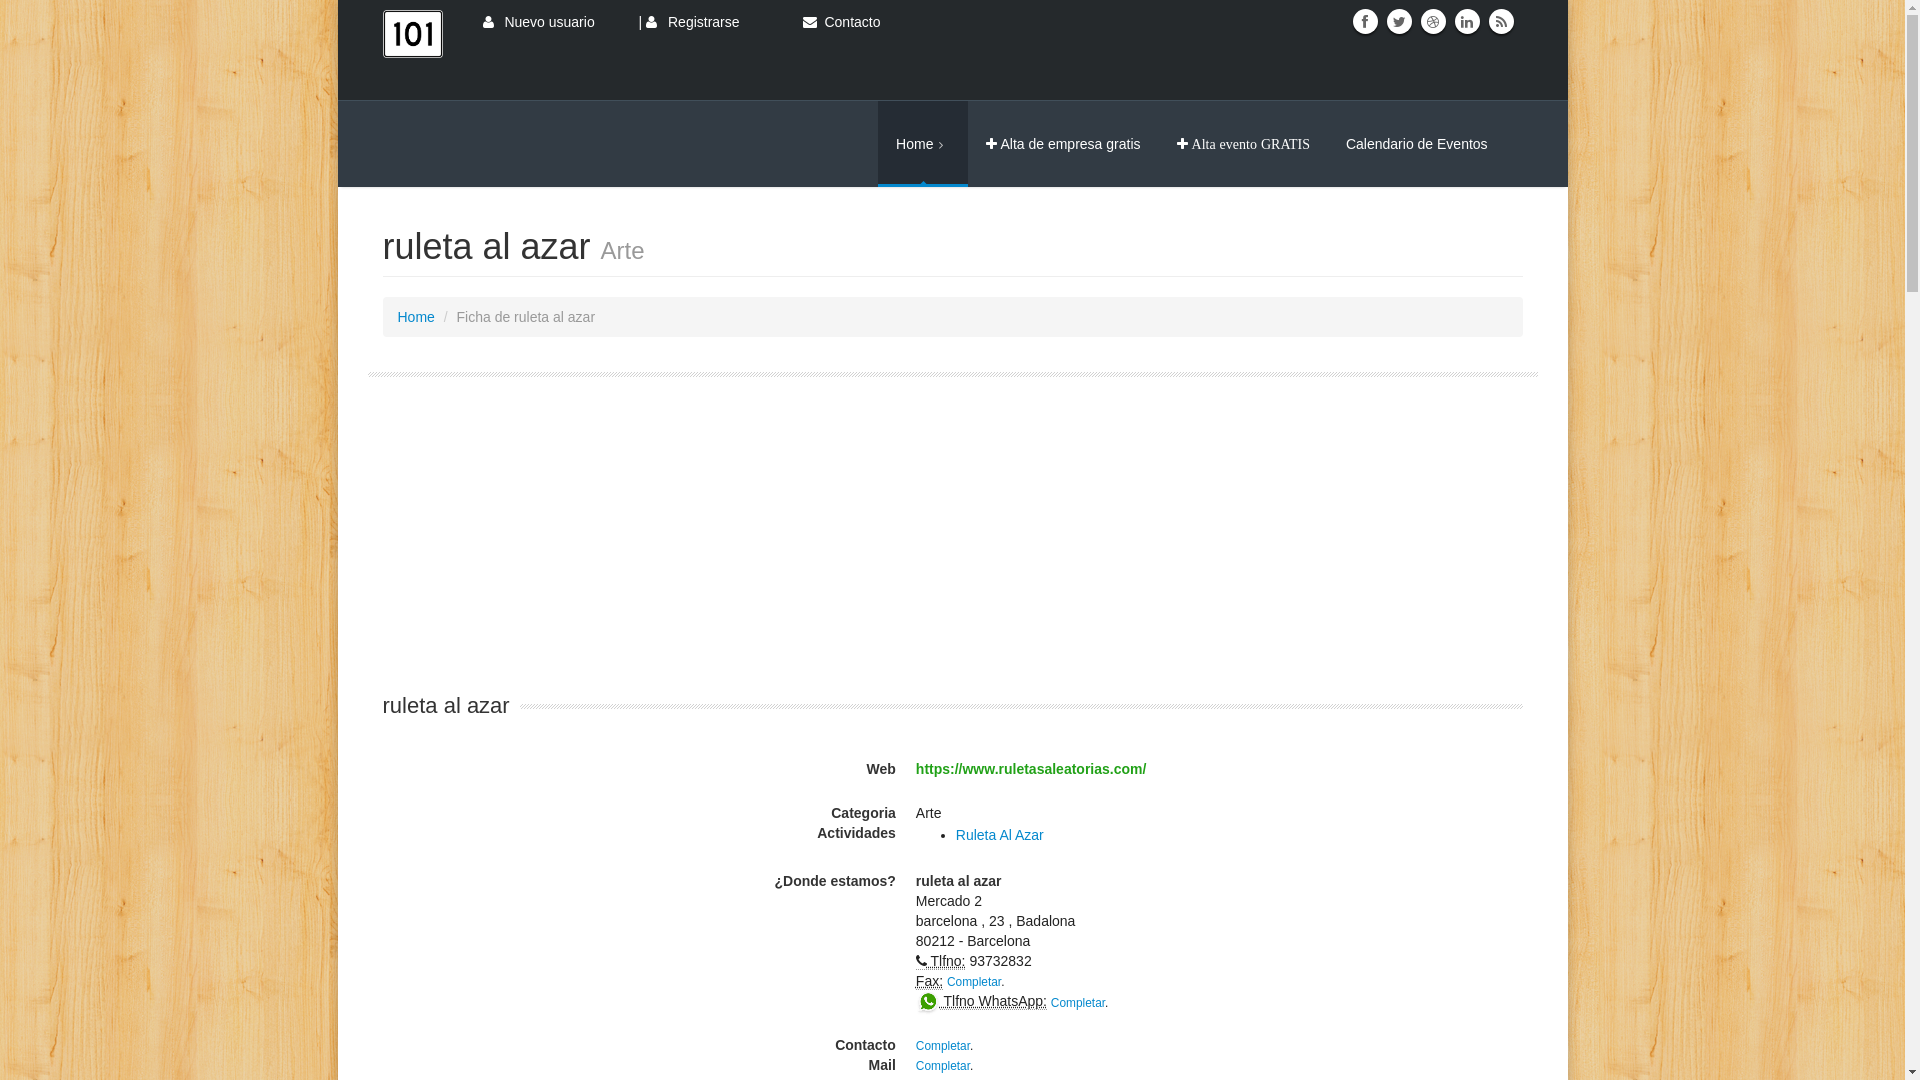  What do you see at coordinates (1244, 144) in the screenshot?
I see `Alta evento GRATIS` at bounding box center [1244, 144].